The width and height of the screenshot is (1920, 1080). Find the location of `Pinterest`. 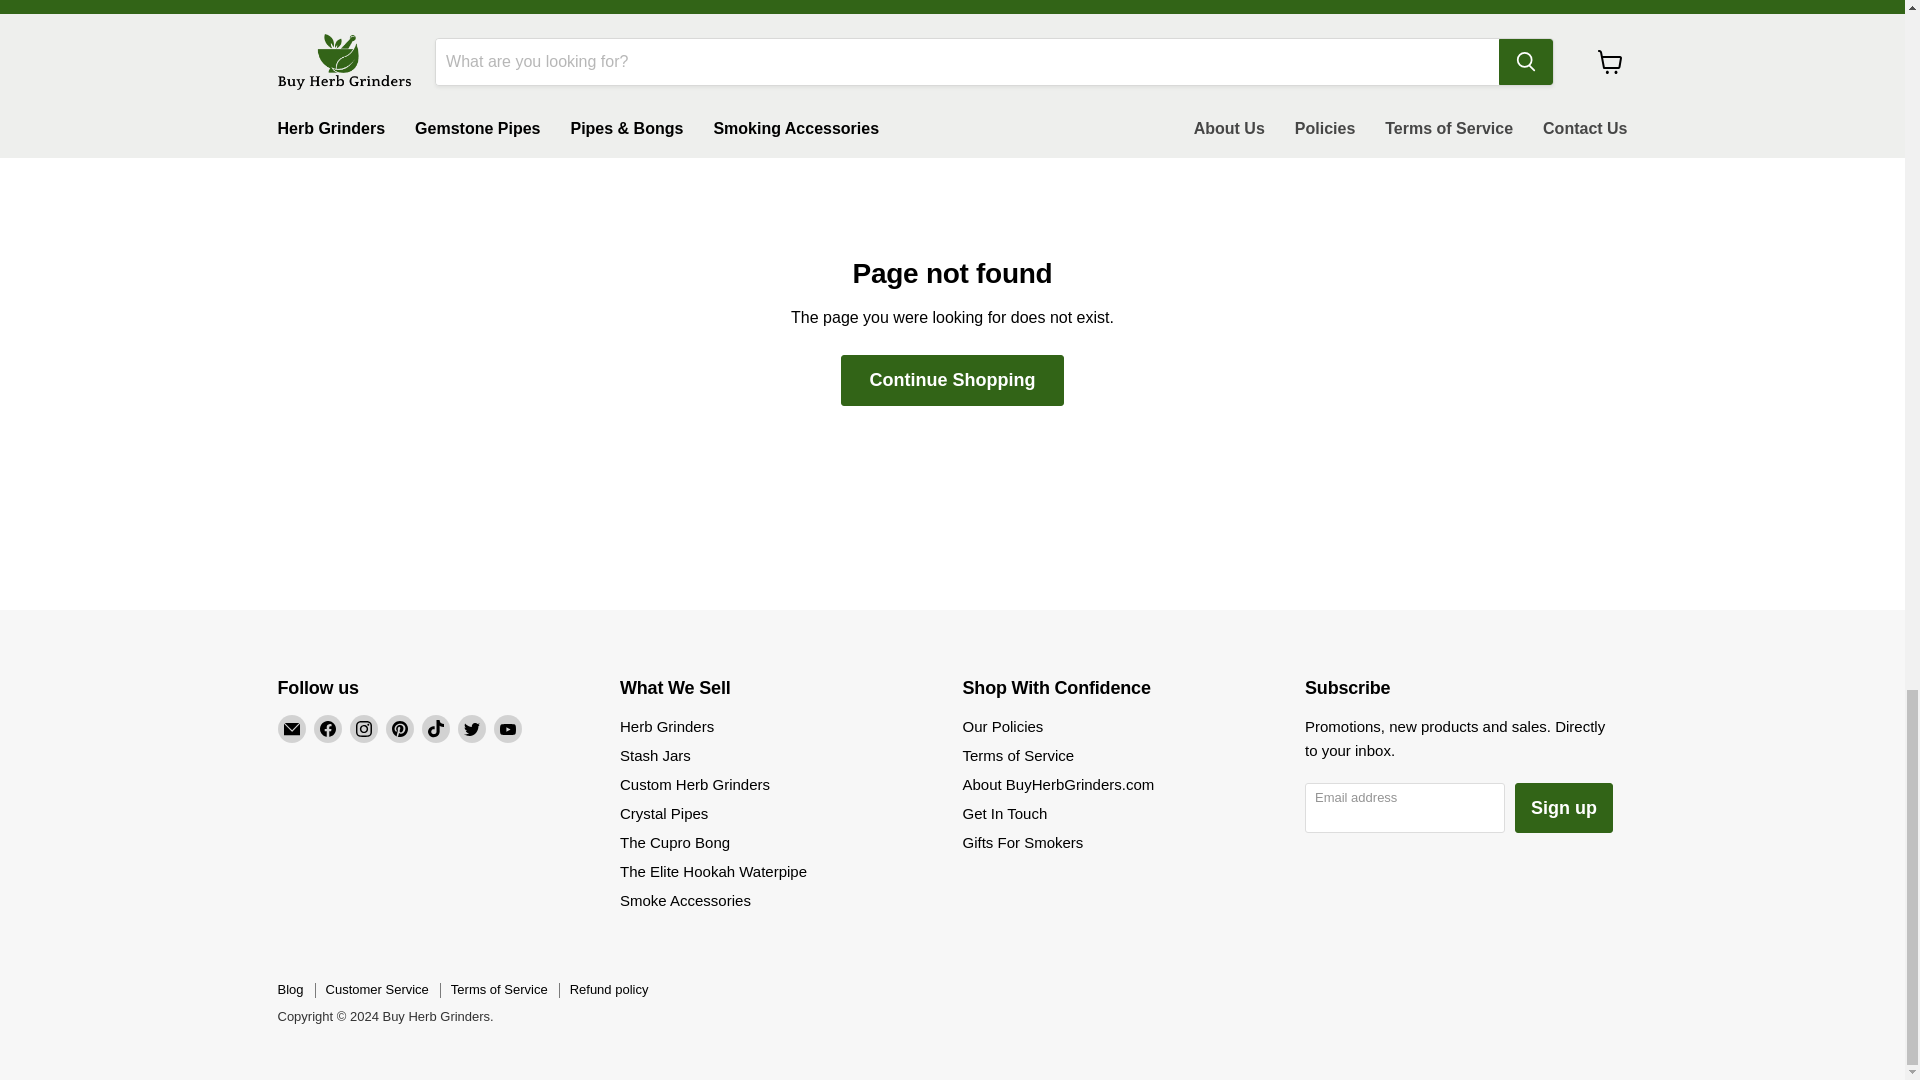

Pinterest is located at coordinates (400, 728).